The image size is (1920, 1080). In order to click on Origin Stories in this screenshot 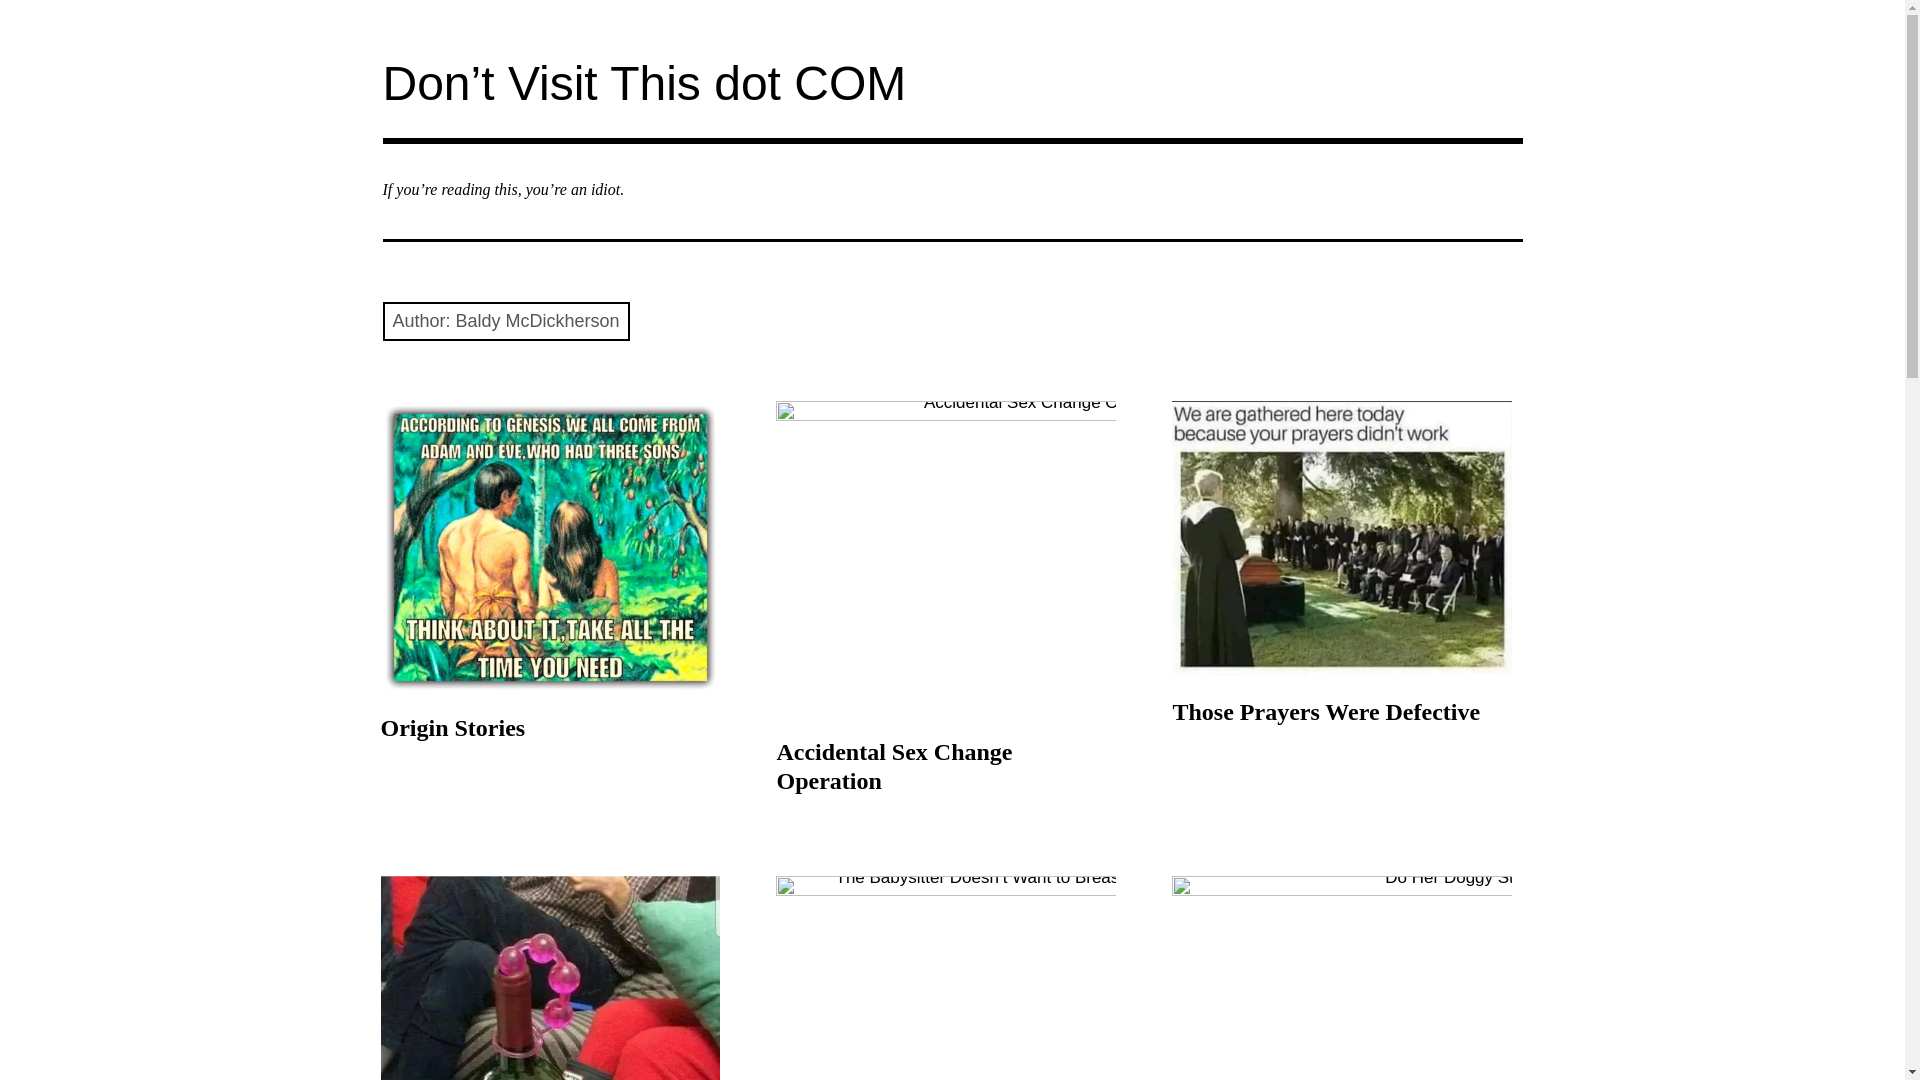, I will do `click(452, 728)`.